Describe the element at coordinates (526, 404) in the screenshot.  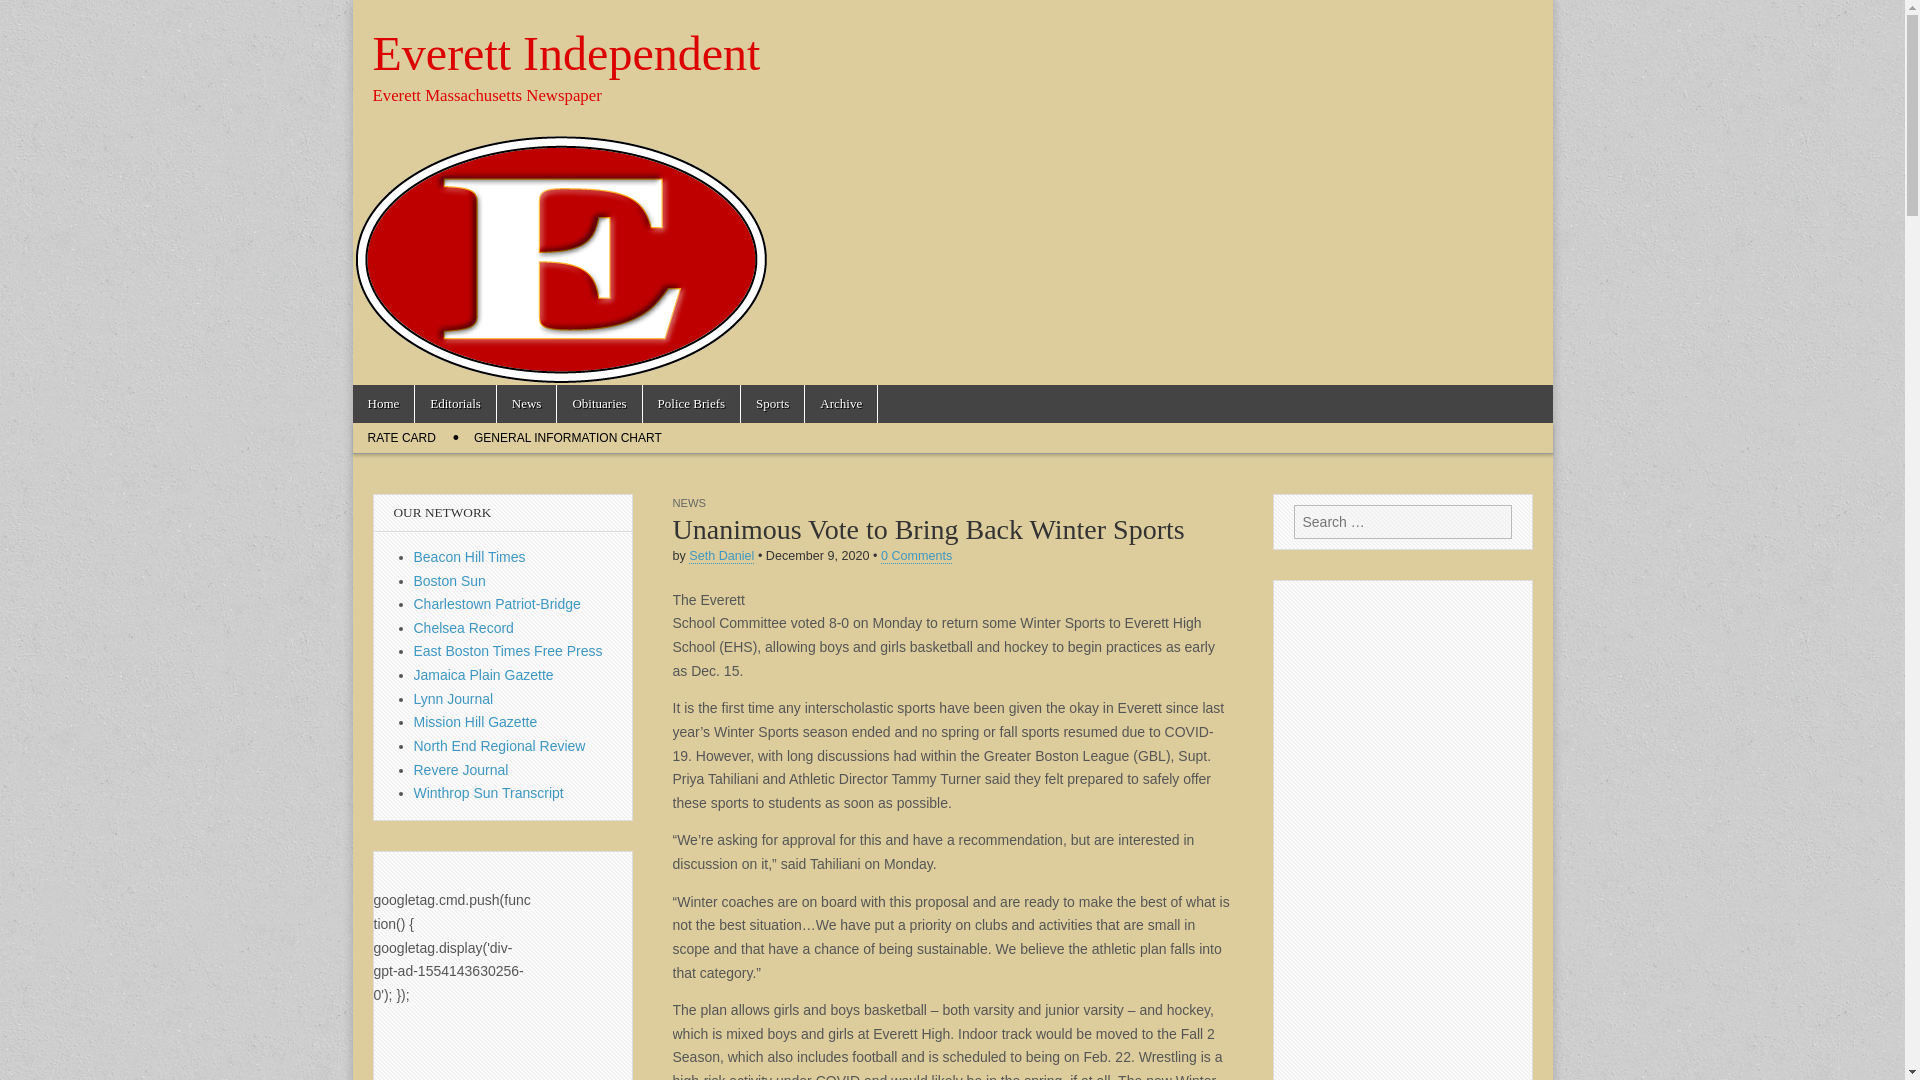
I see `News` at that location.